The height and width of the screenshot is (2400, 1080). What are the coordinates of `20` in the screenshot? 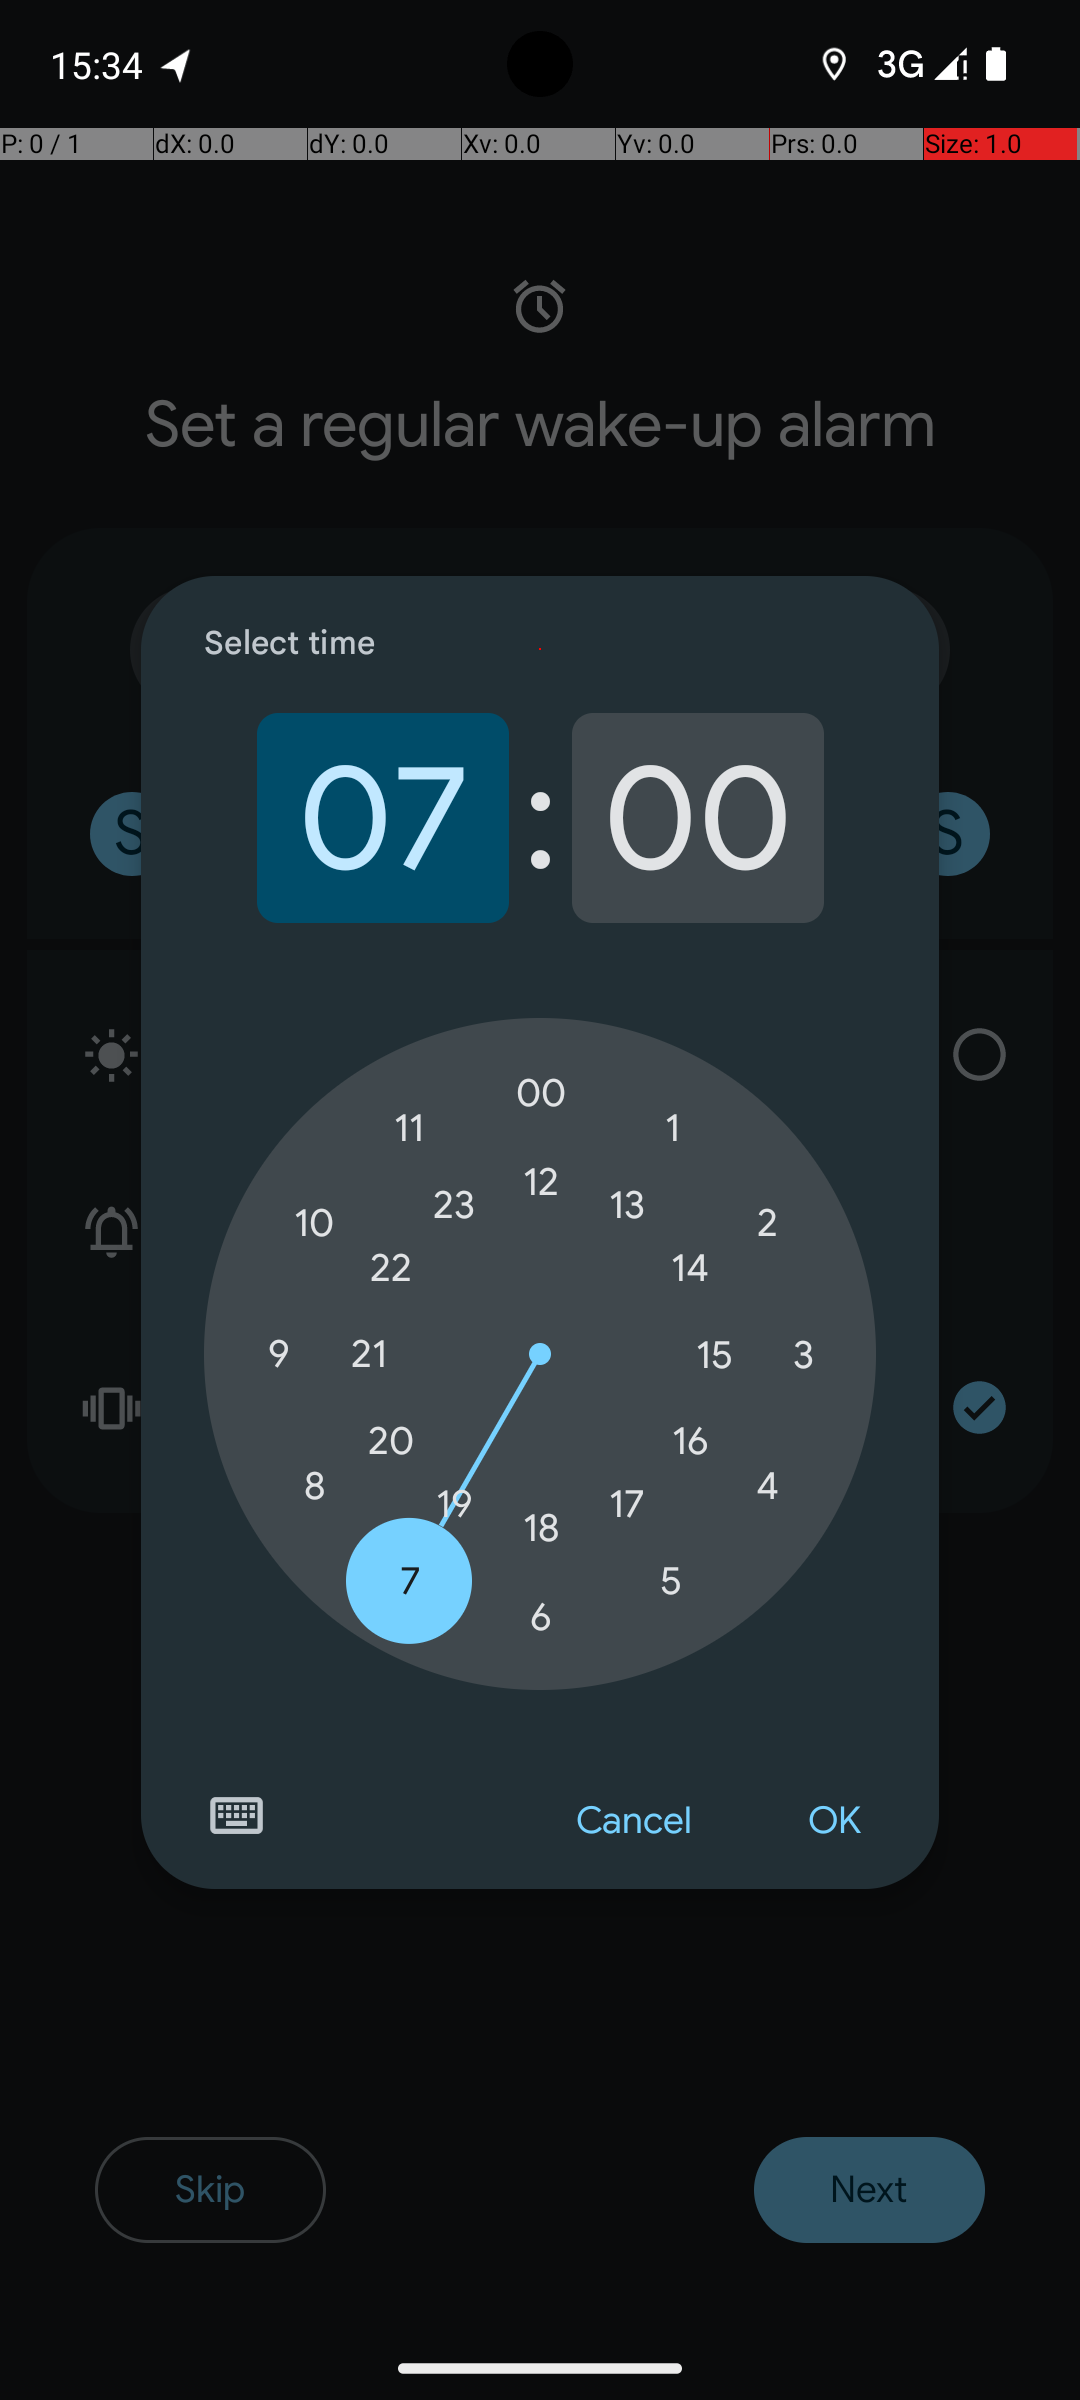 It's located at (391, 1441).